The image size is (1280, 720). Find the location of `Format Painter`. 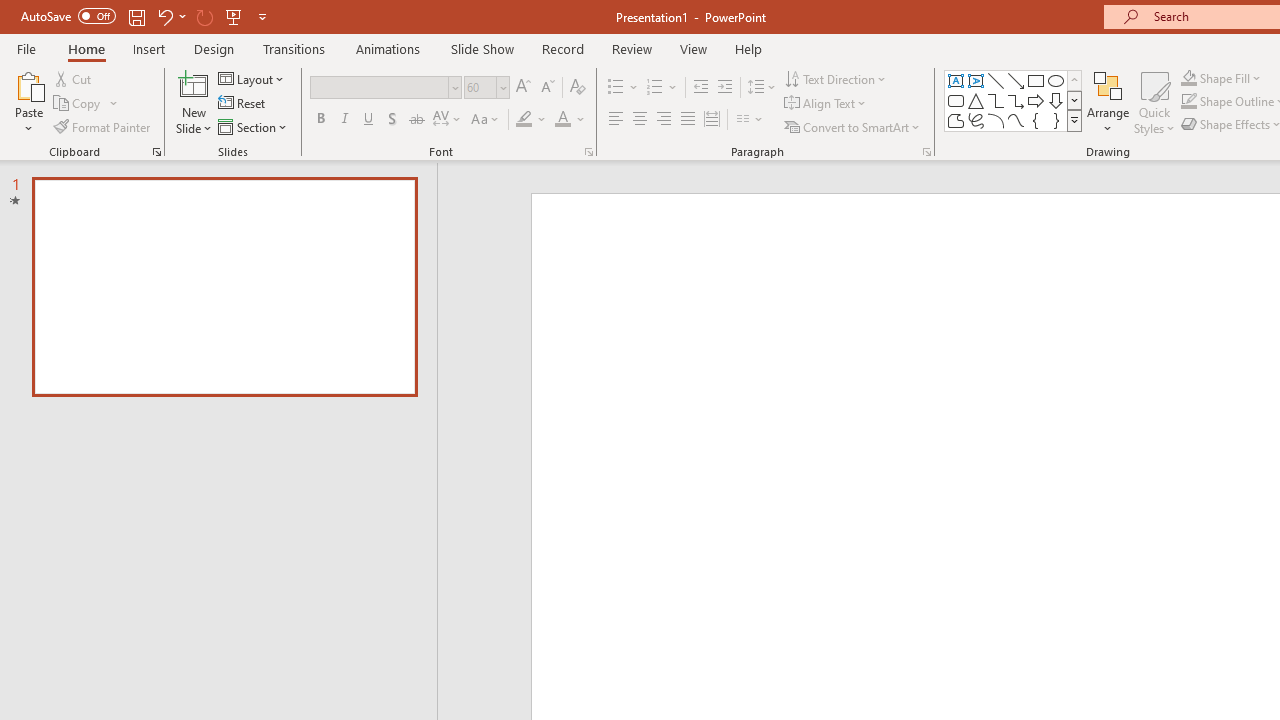

Format Painter is located at coordinates (103, 126).